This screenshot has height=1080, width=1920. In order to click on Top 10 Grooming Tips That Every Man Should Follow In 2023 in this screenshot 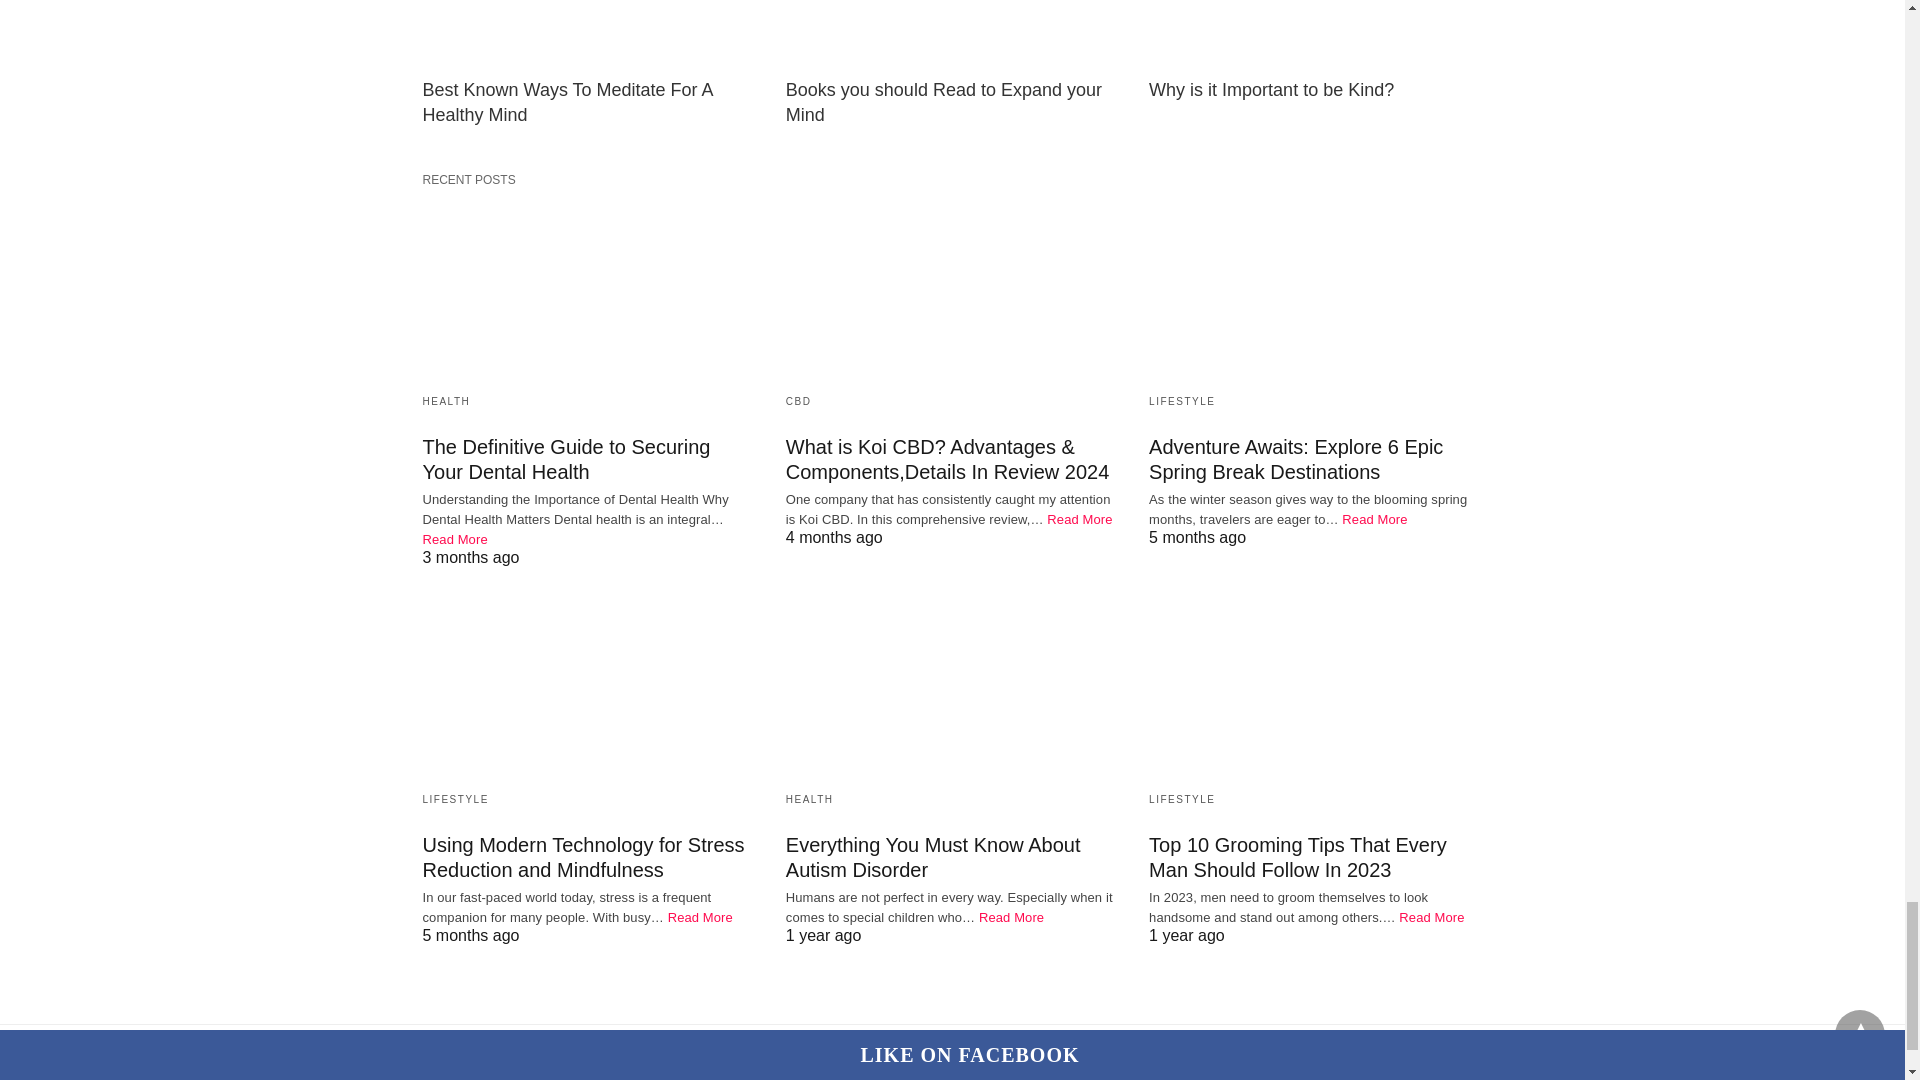, I will do `click(1315, 686)`.